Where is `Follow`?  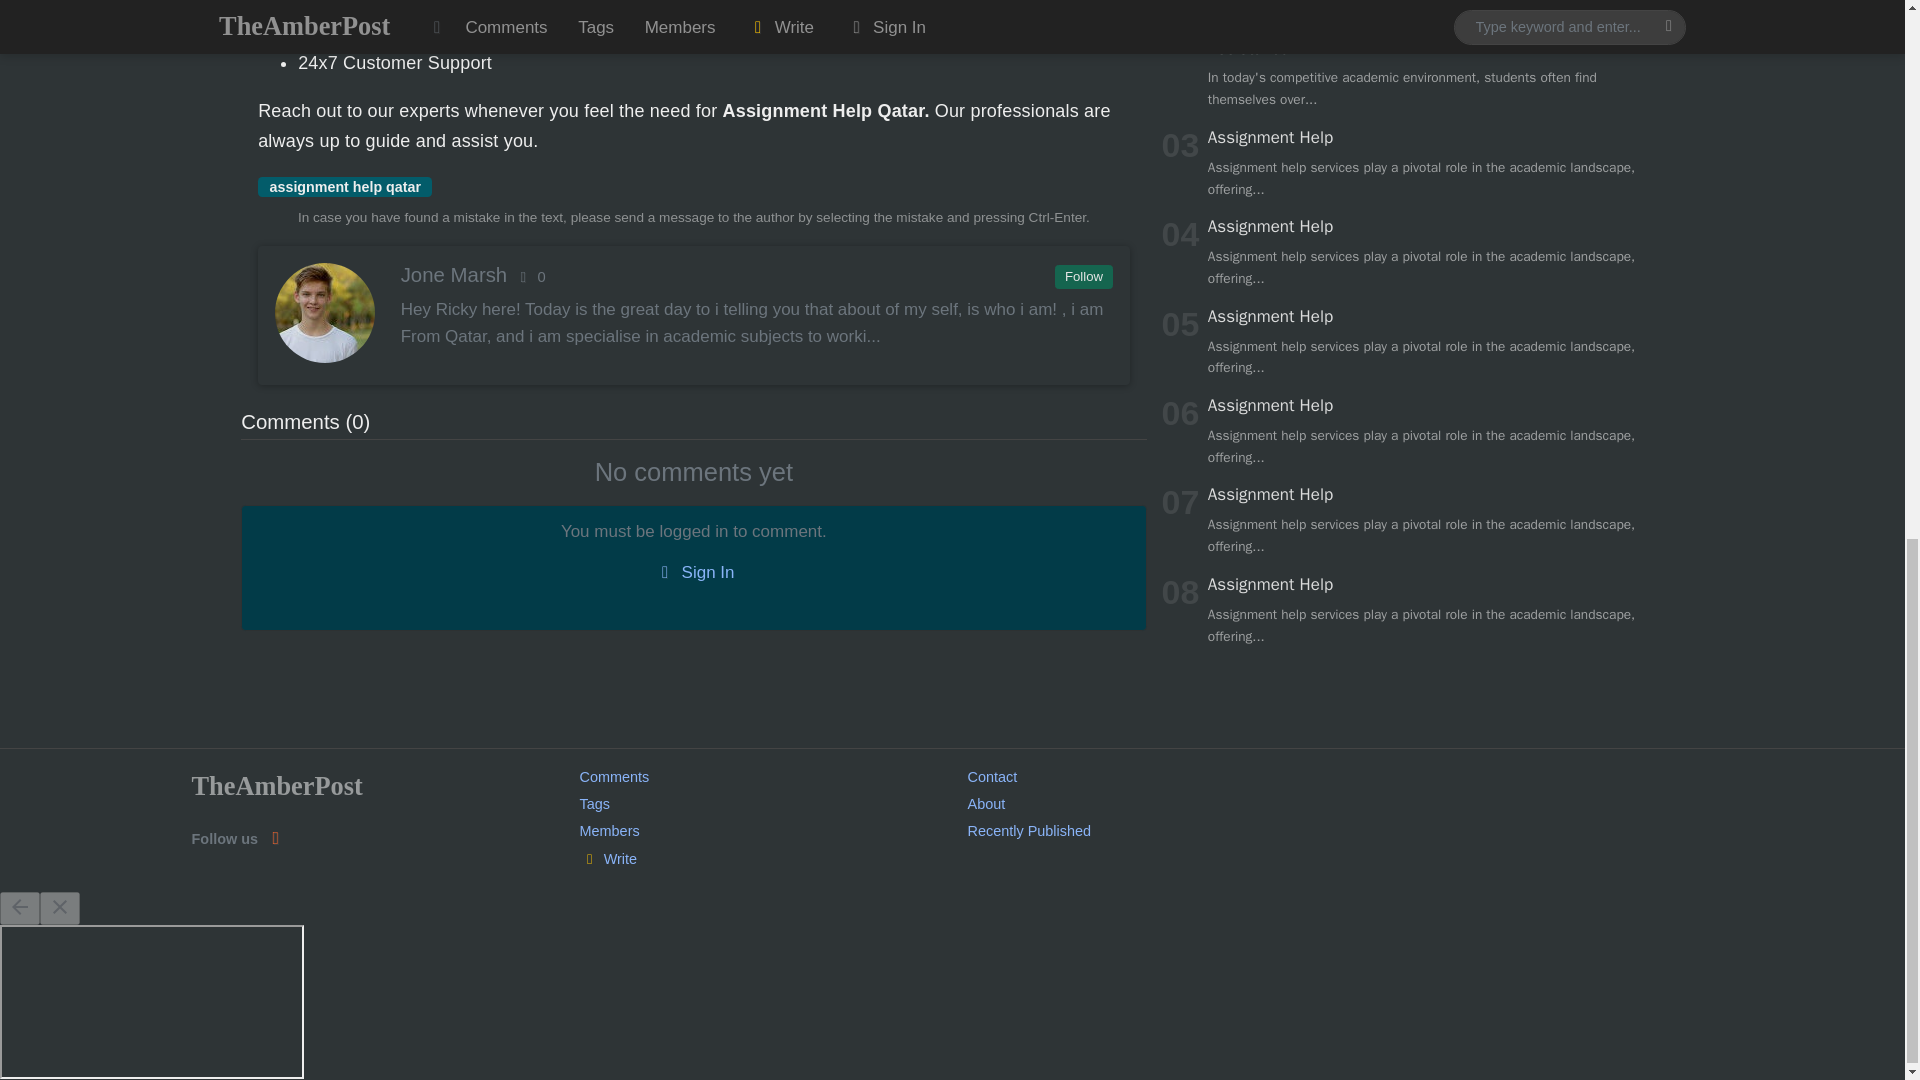 Follow is located at coordinates (1082, 276).